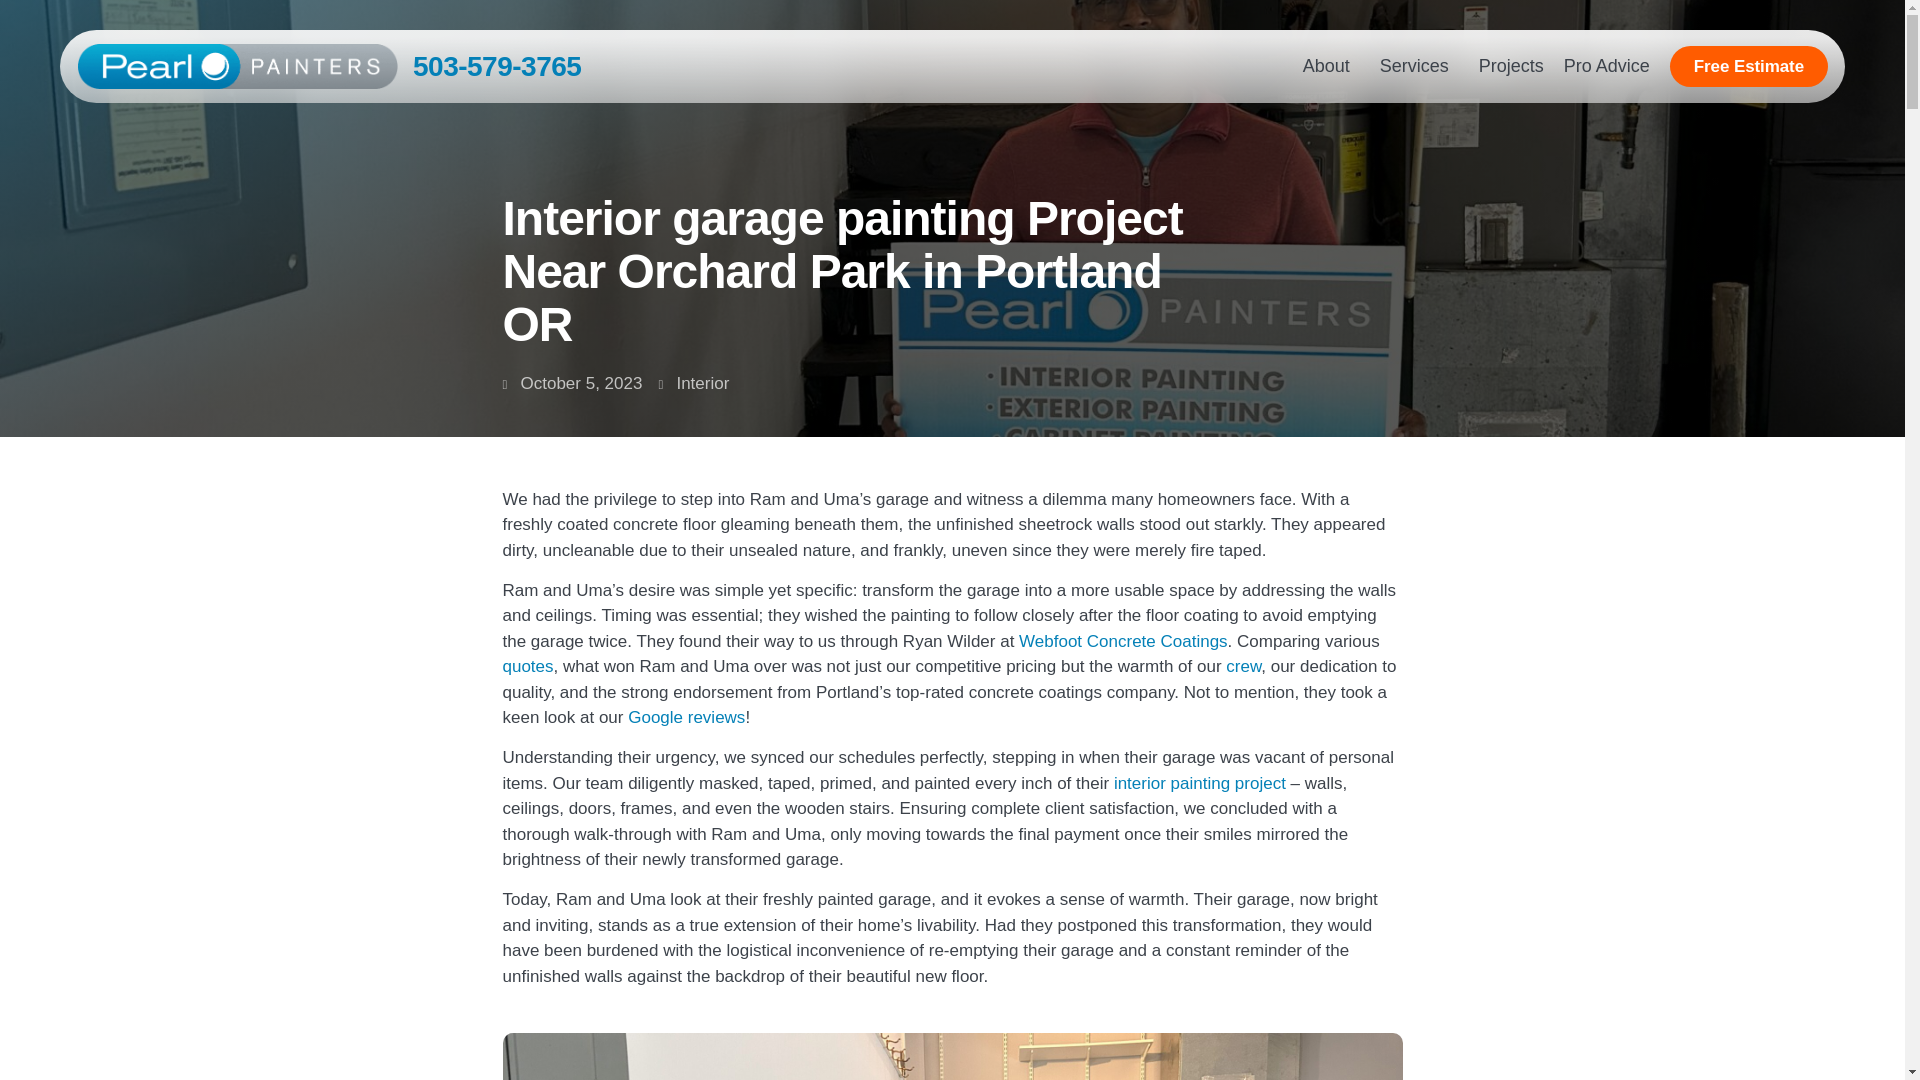 The height and width of the screenshot is (1080, 1920). I want to click on Free Estimate, so click(1748, 66).